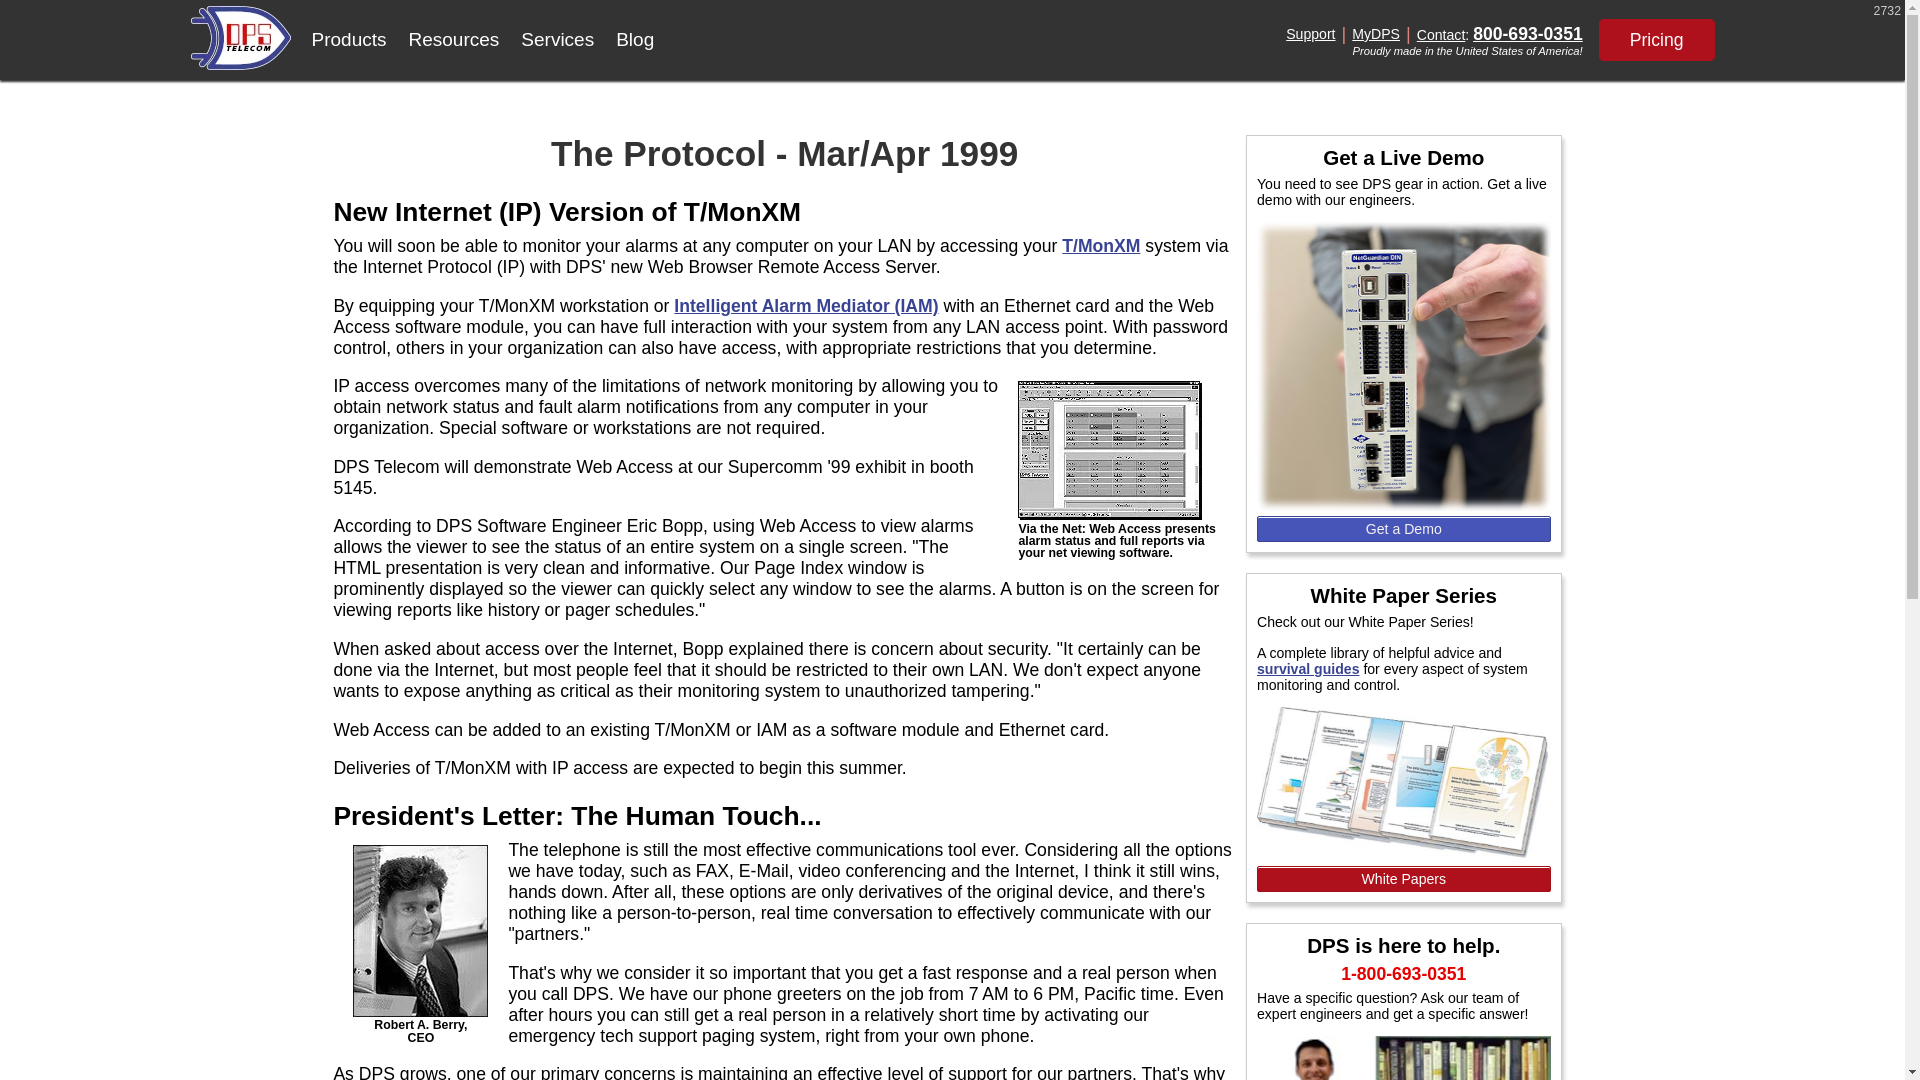 The height and width of the screenshot is (1080, 1920). I want to click on Products, so click(348, 40).